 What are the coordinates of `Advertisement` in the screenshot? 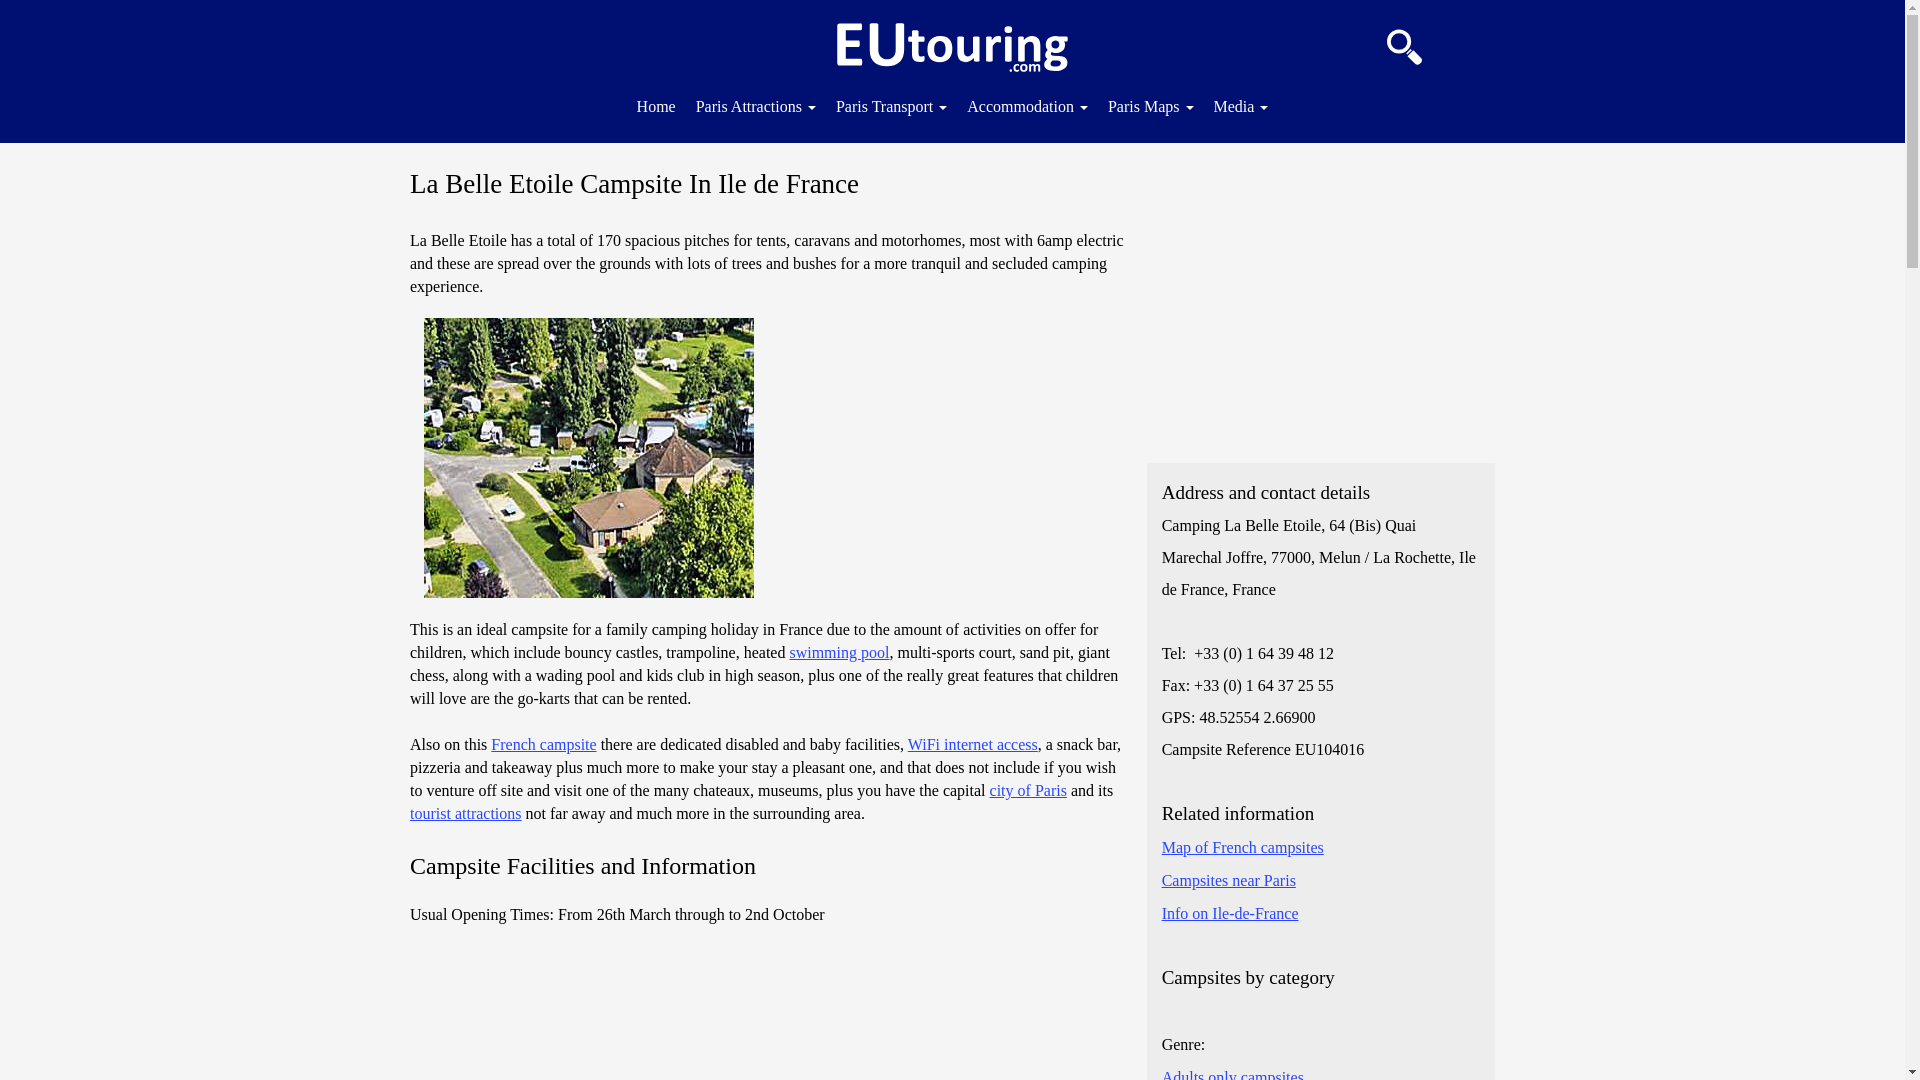 It's located at (768, 1012).